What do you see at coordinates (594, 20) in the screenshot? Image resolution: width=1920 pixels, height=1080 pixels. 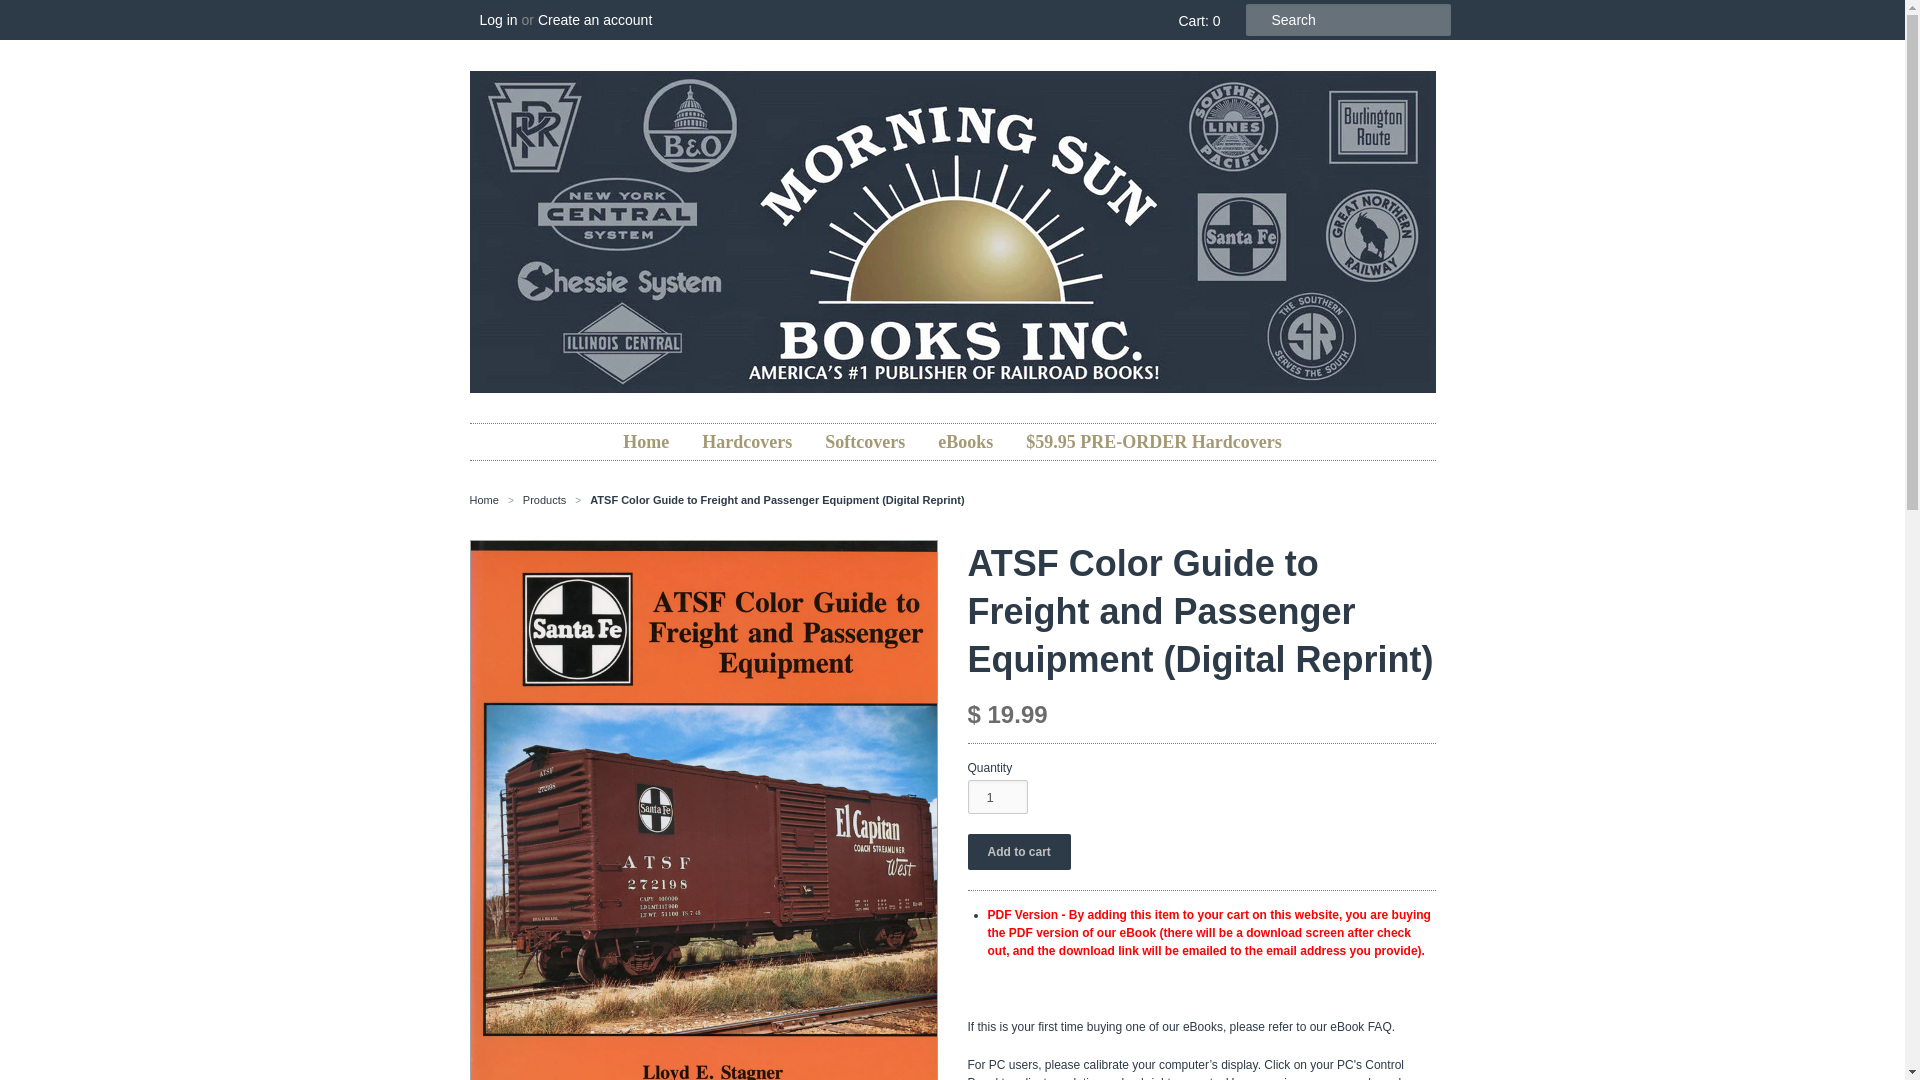 I see `Create an account` at bounding box center [594, 20].